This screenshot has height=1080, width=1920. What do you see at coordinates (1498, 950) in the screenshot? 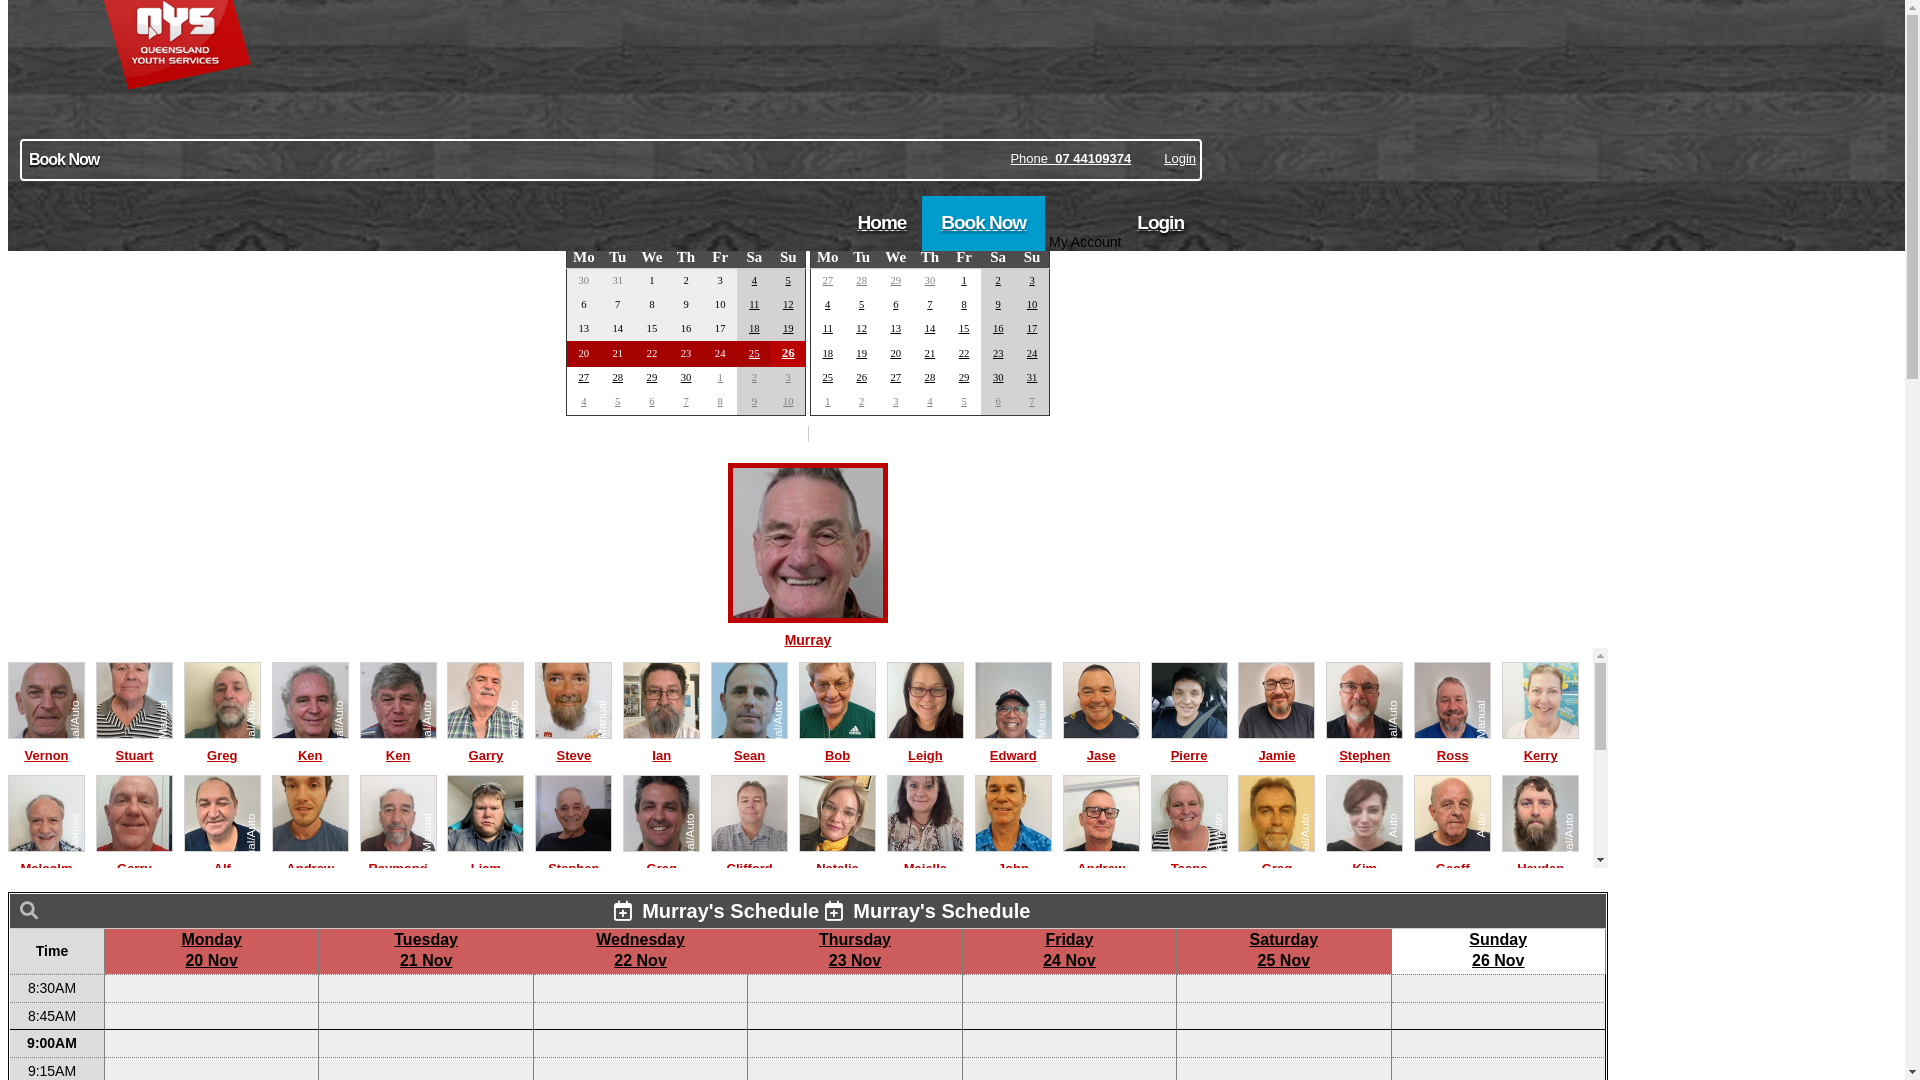
I see `Sunday
26 Nov` at bounding box center [1498, 950].